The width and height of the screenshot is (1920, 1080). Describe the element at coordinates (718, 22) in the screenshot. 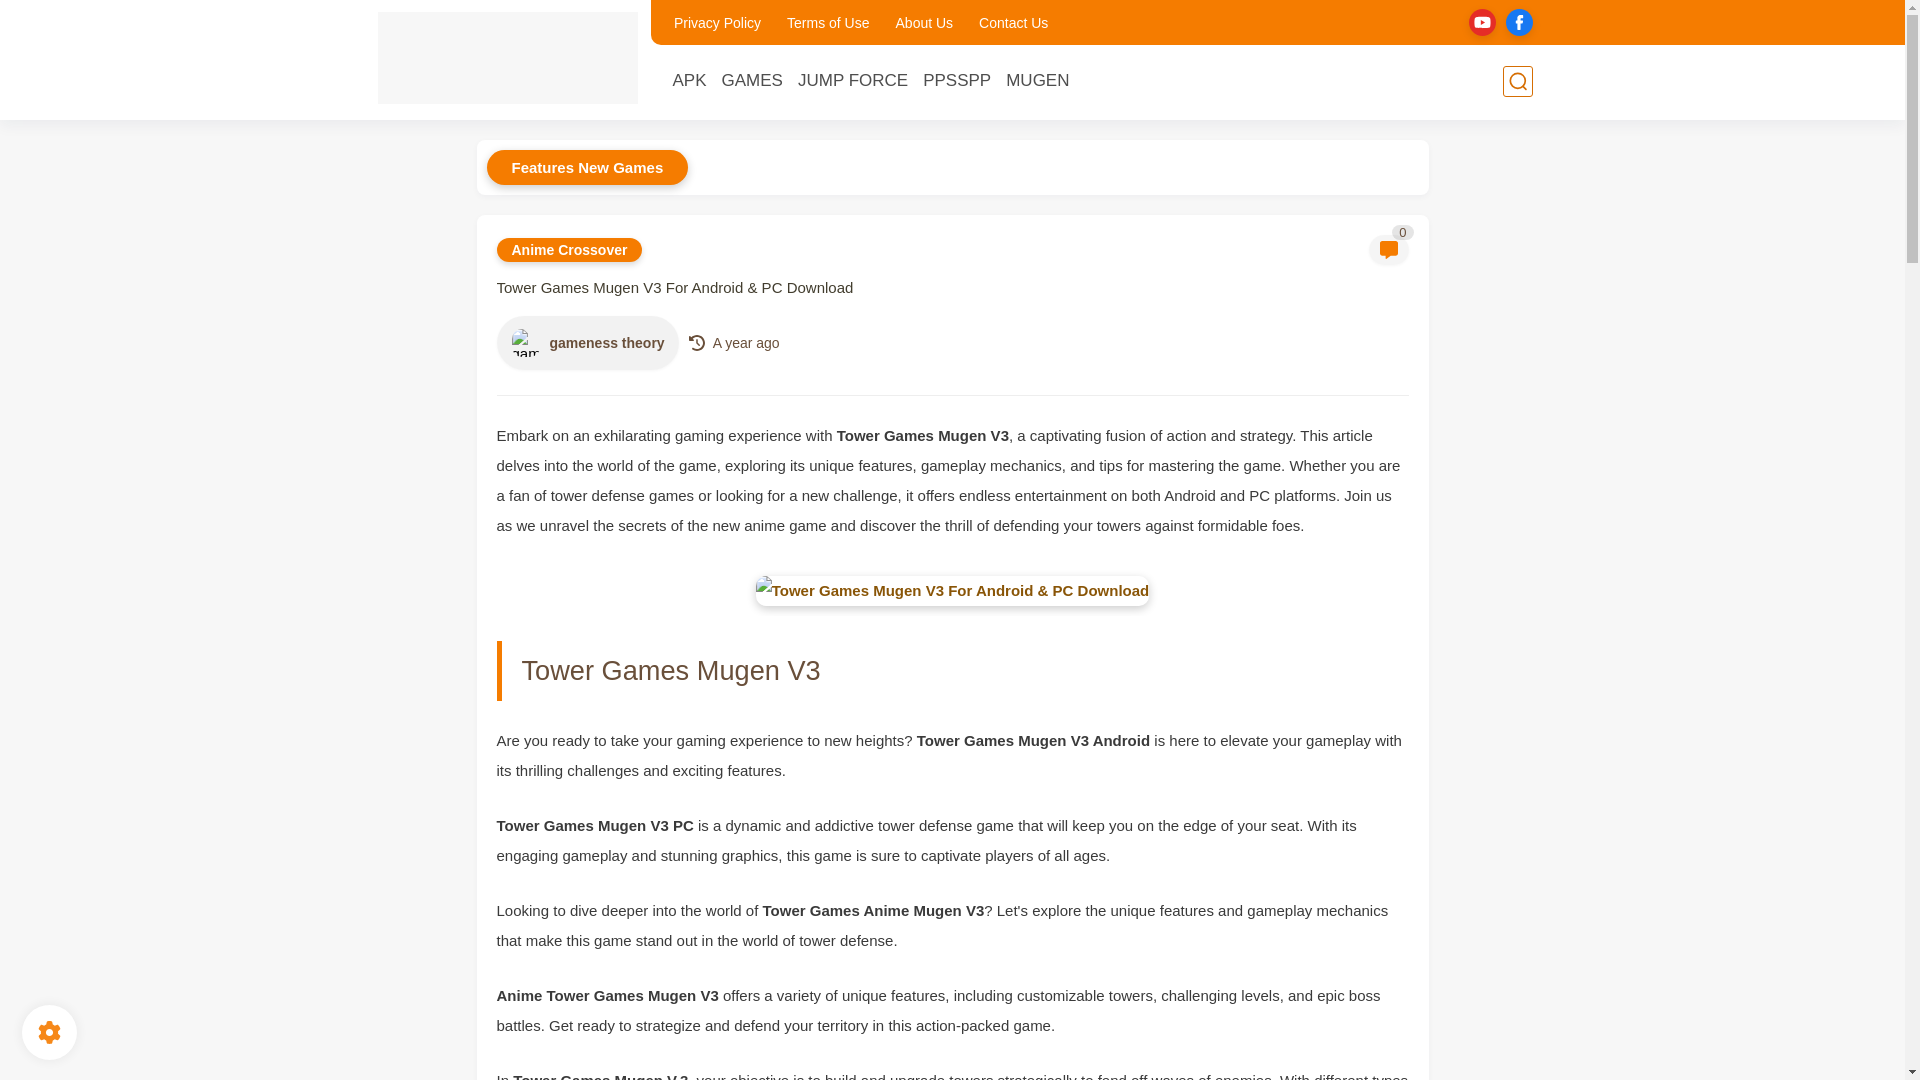

I see `Privacy Policy` at that location.